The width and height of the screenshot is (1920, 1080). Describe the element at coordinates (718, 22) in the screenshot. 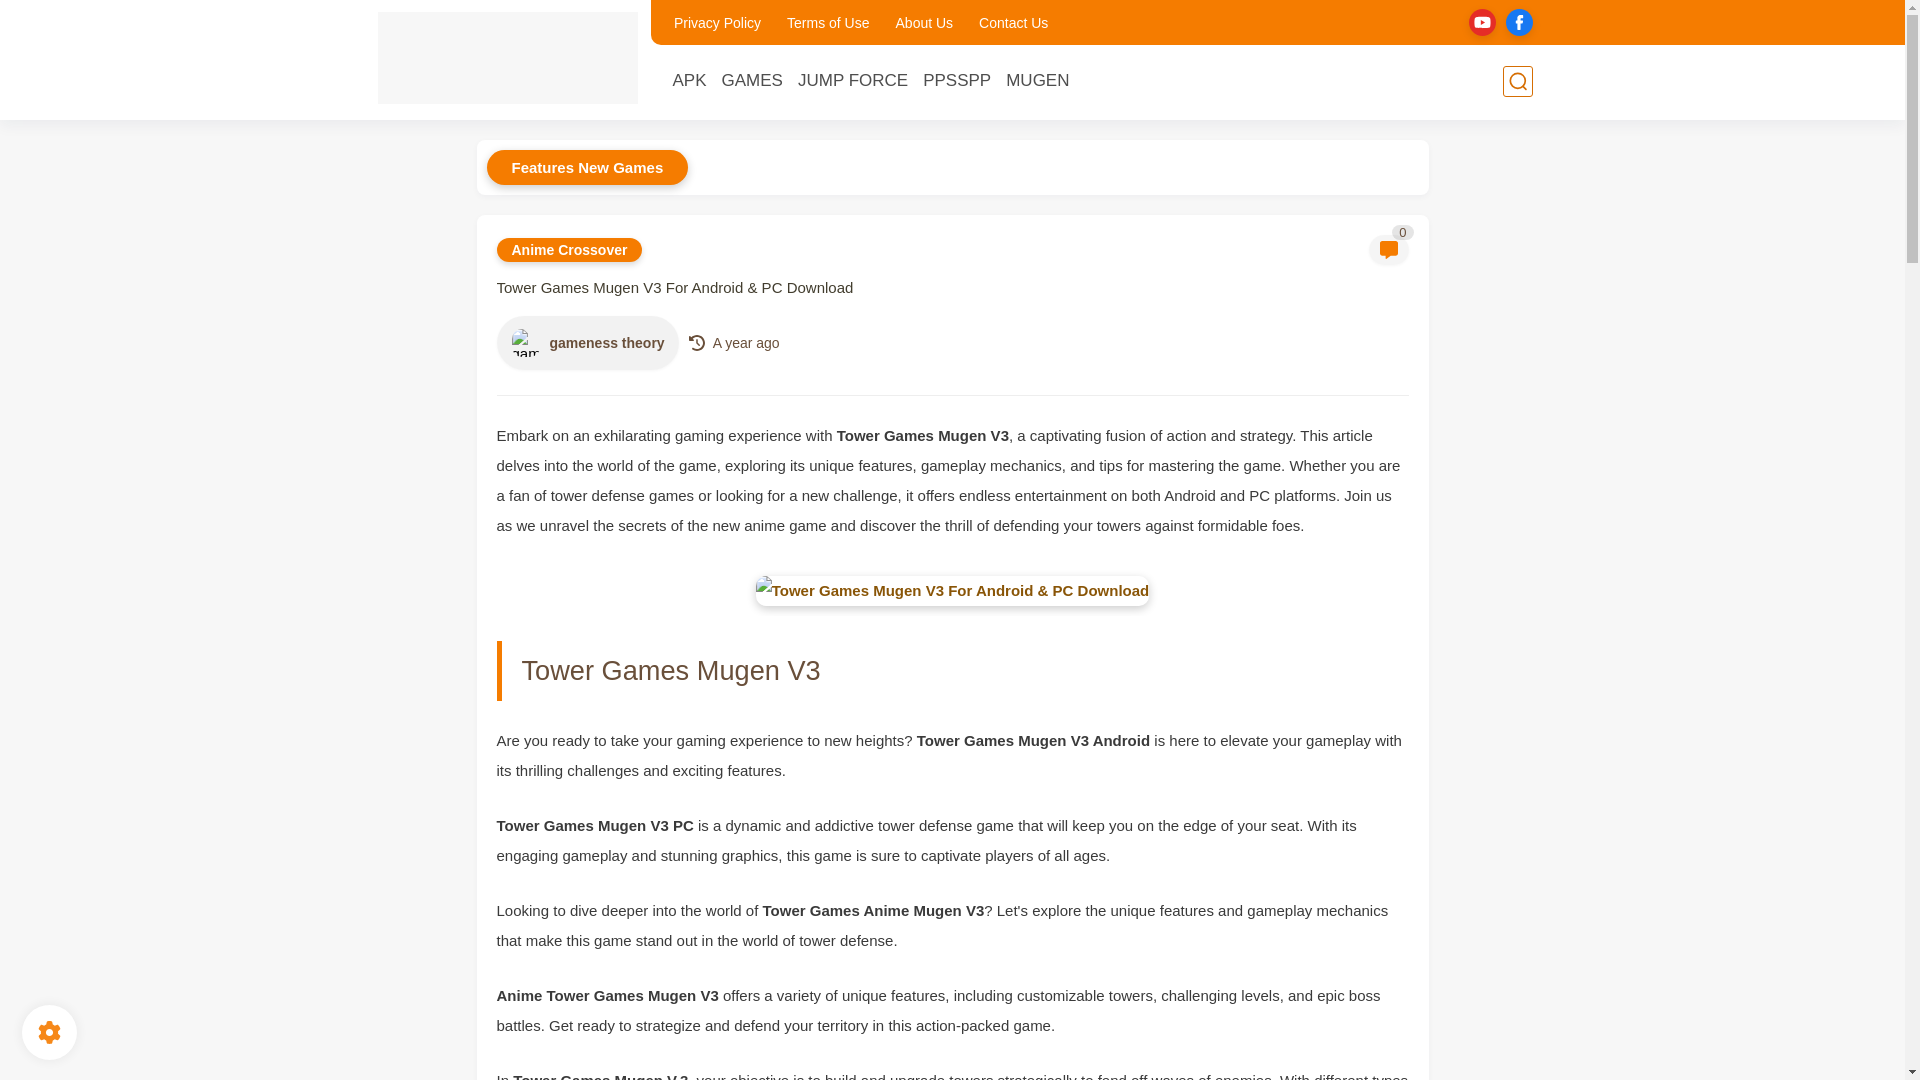

I see `Privacy Policy` at that location.